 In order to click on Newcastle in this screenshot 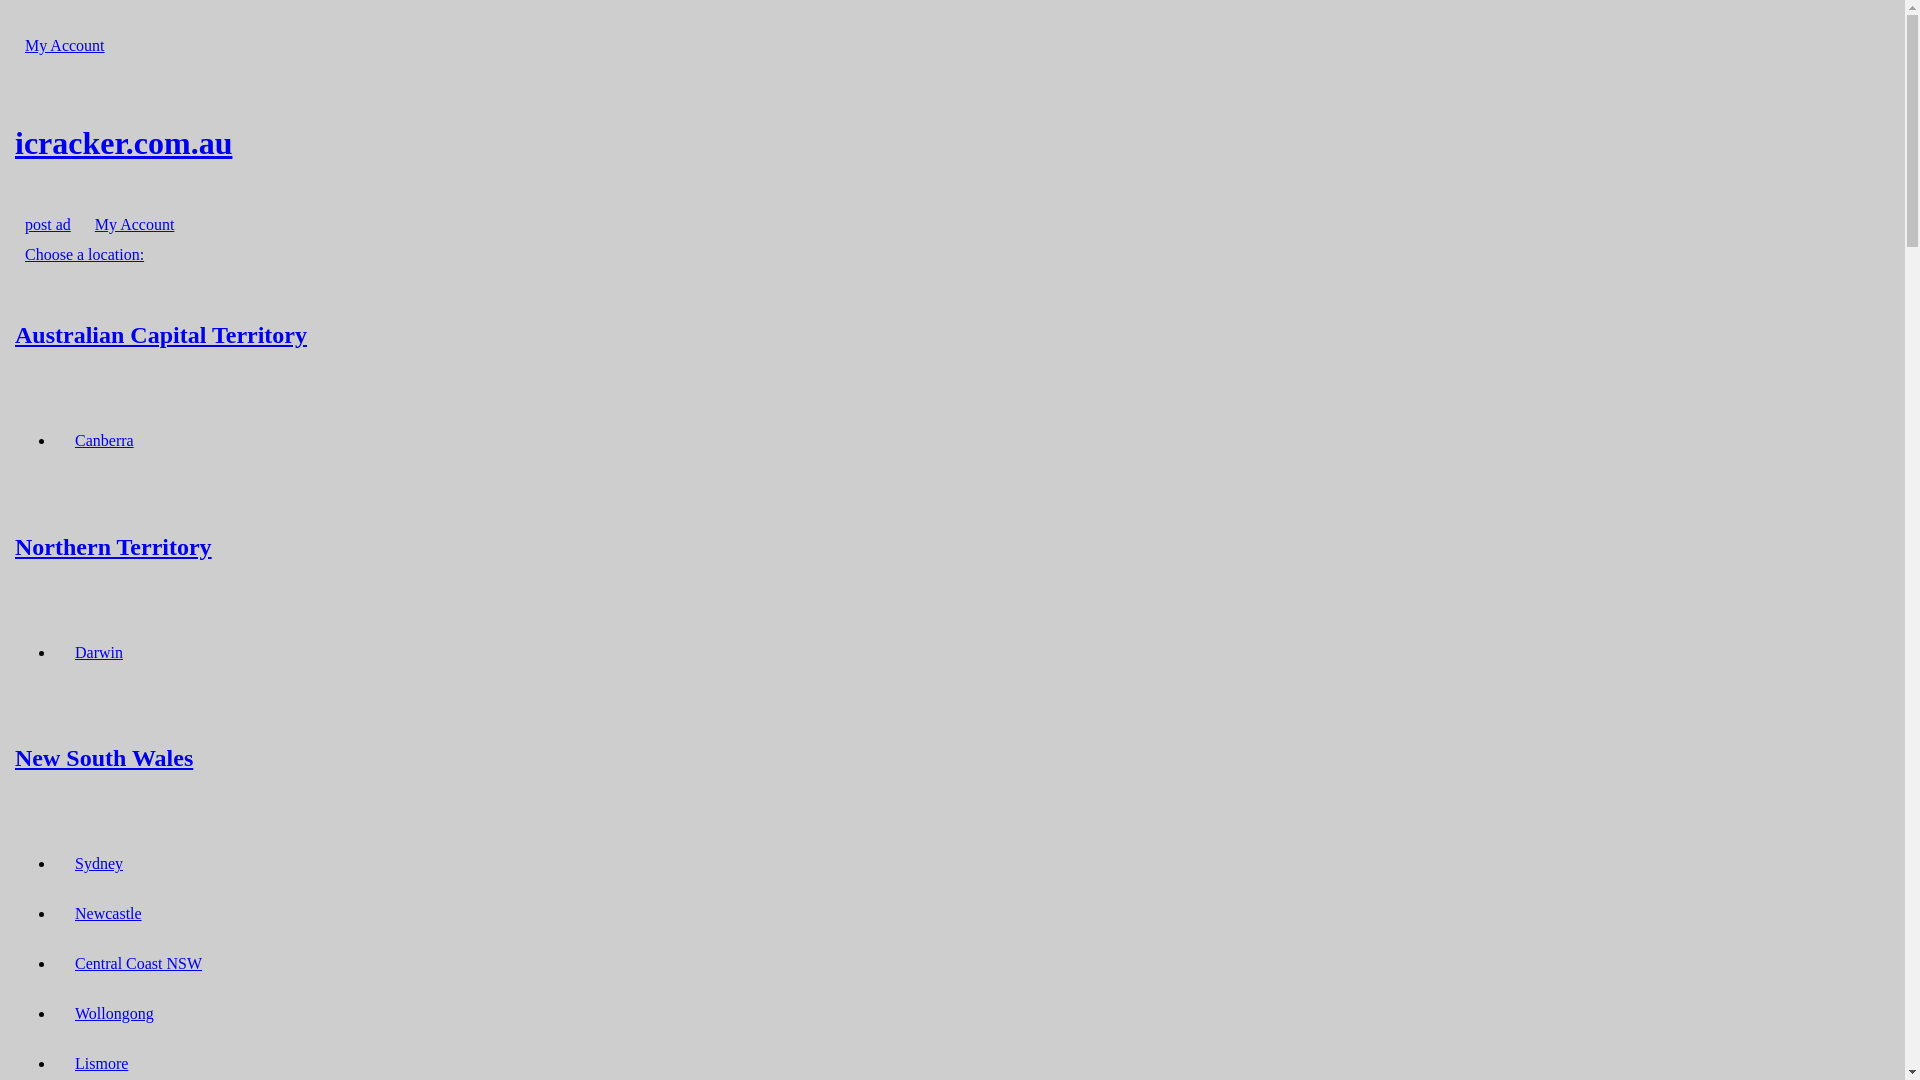, I will do `click(108, 914)`.